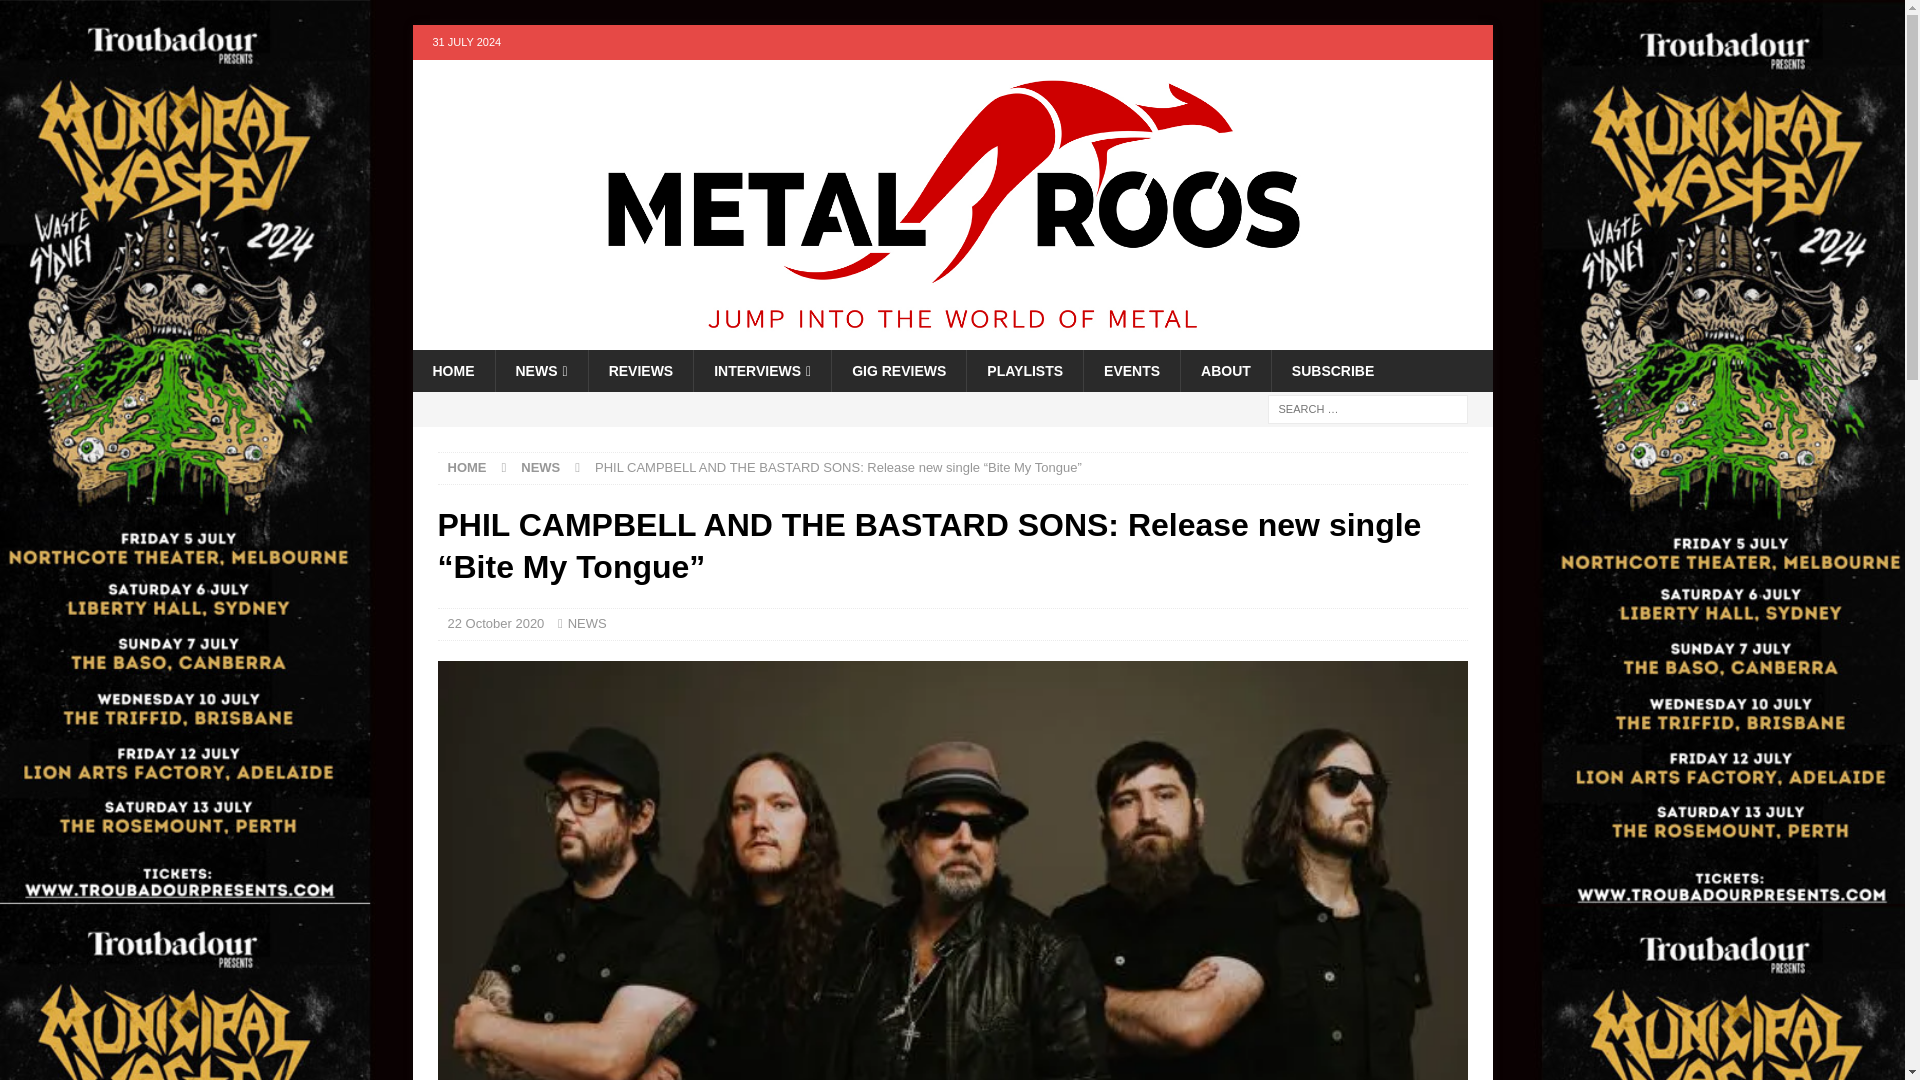  I want to click on EVENTS, so click(1131, 370).